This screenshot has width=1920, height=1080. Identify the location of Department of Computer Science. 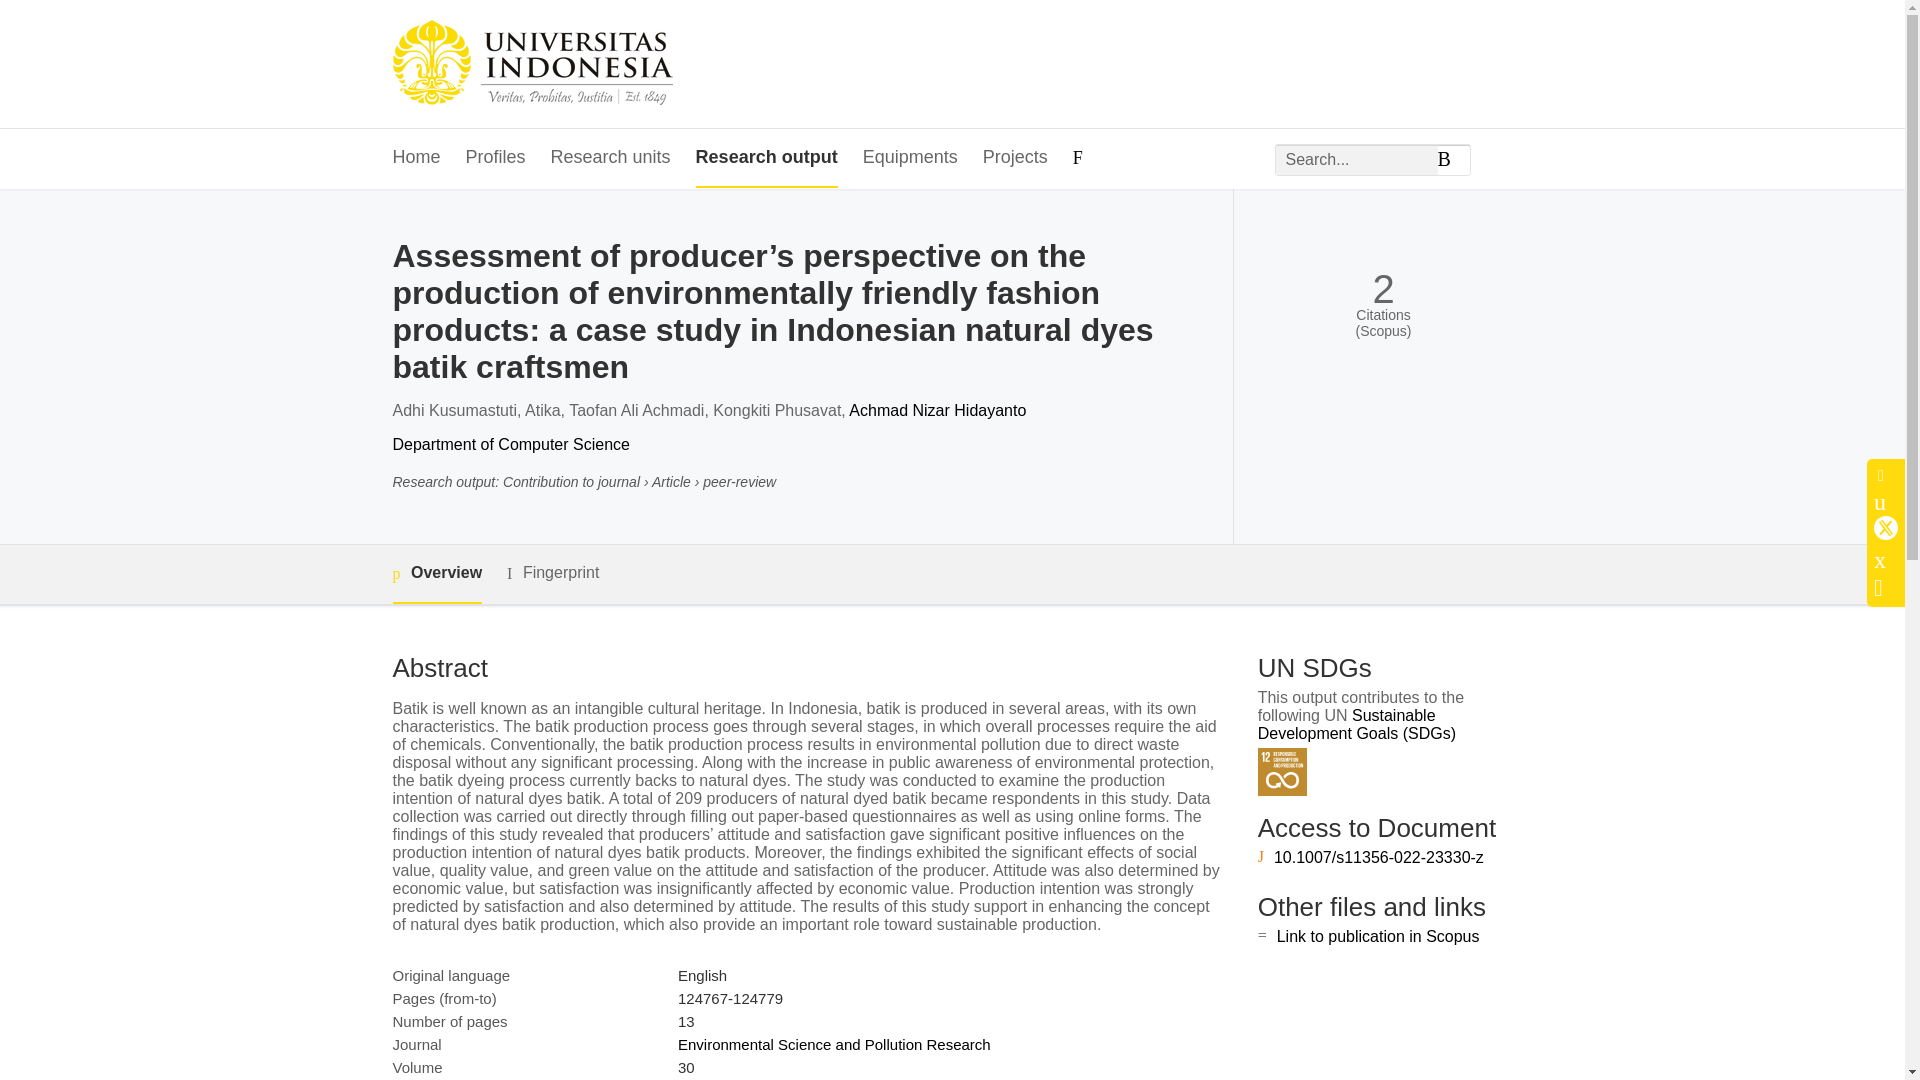
(510, 444).